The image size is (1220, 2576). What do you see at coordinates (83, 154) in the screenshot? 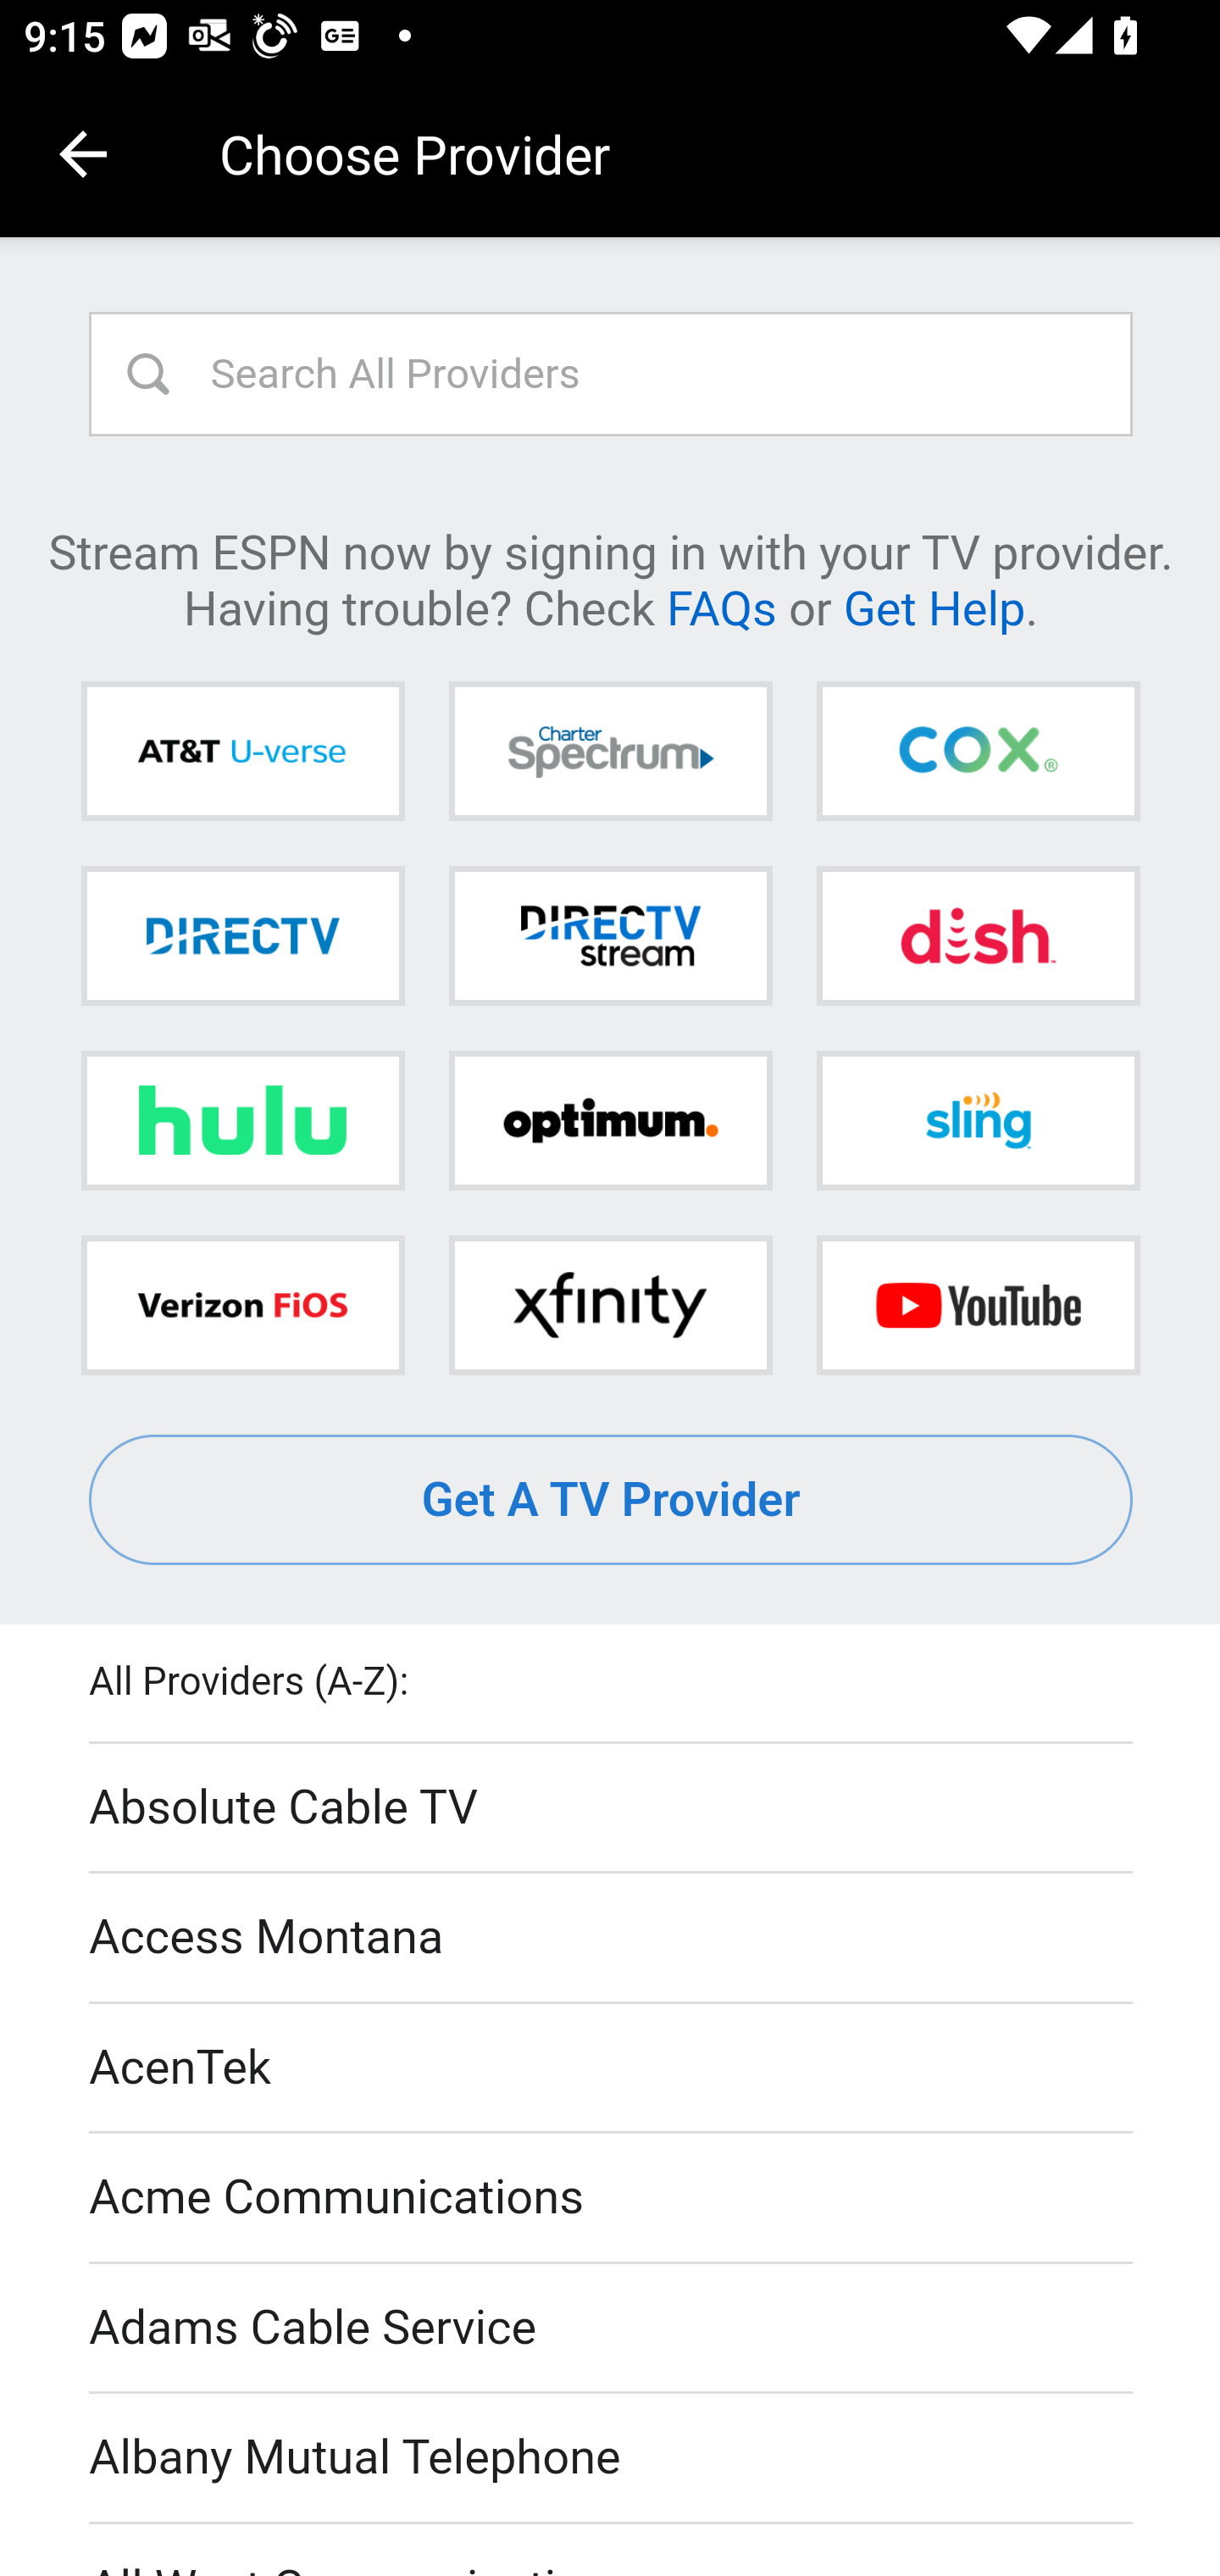
I see `Navigate up` at bounding box center [83, 154].